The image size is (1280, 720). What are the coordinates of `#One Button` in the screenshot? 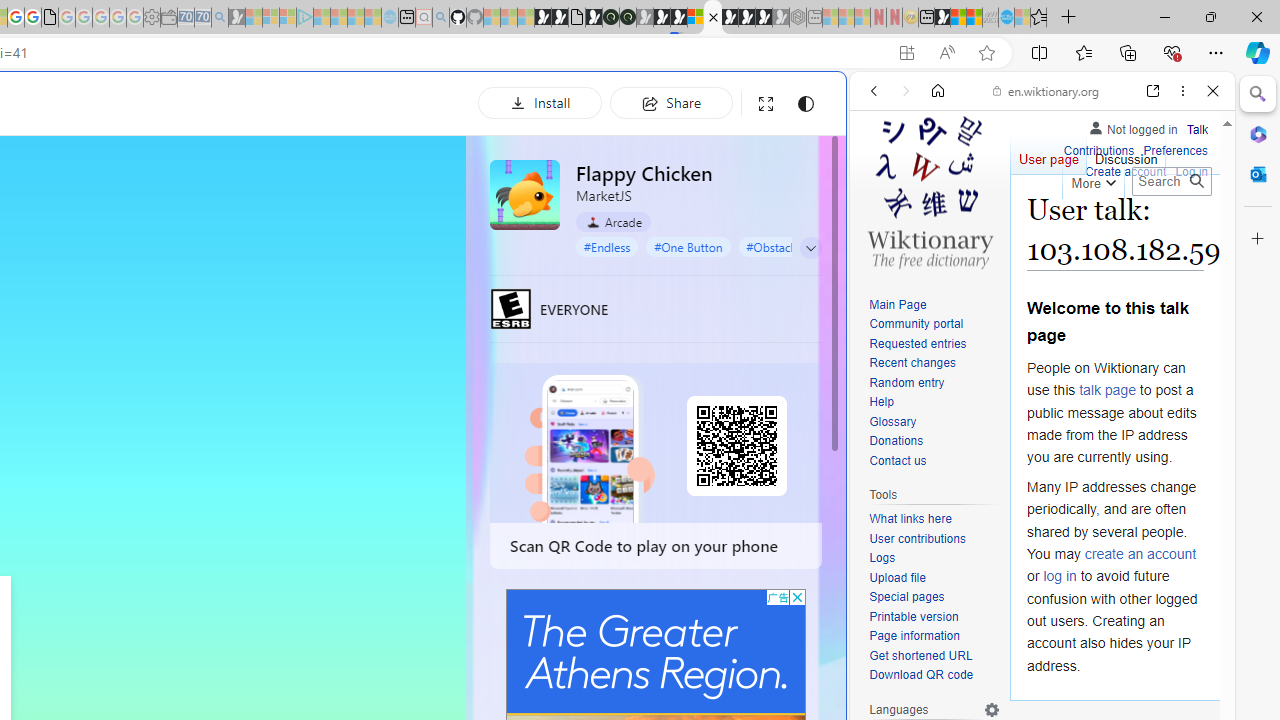 It's located at (688, 246).